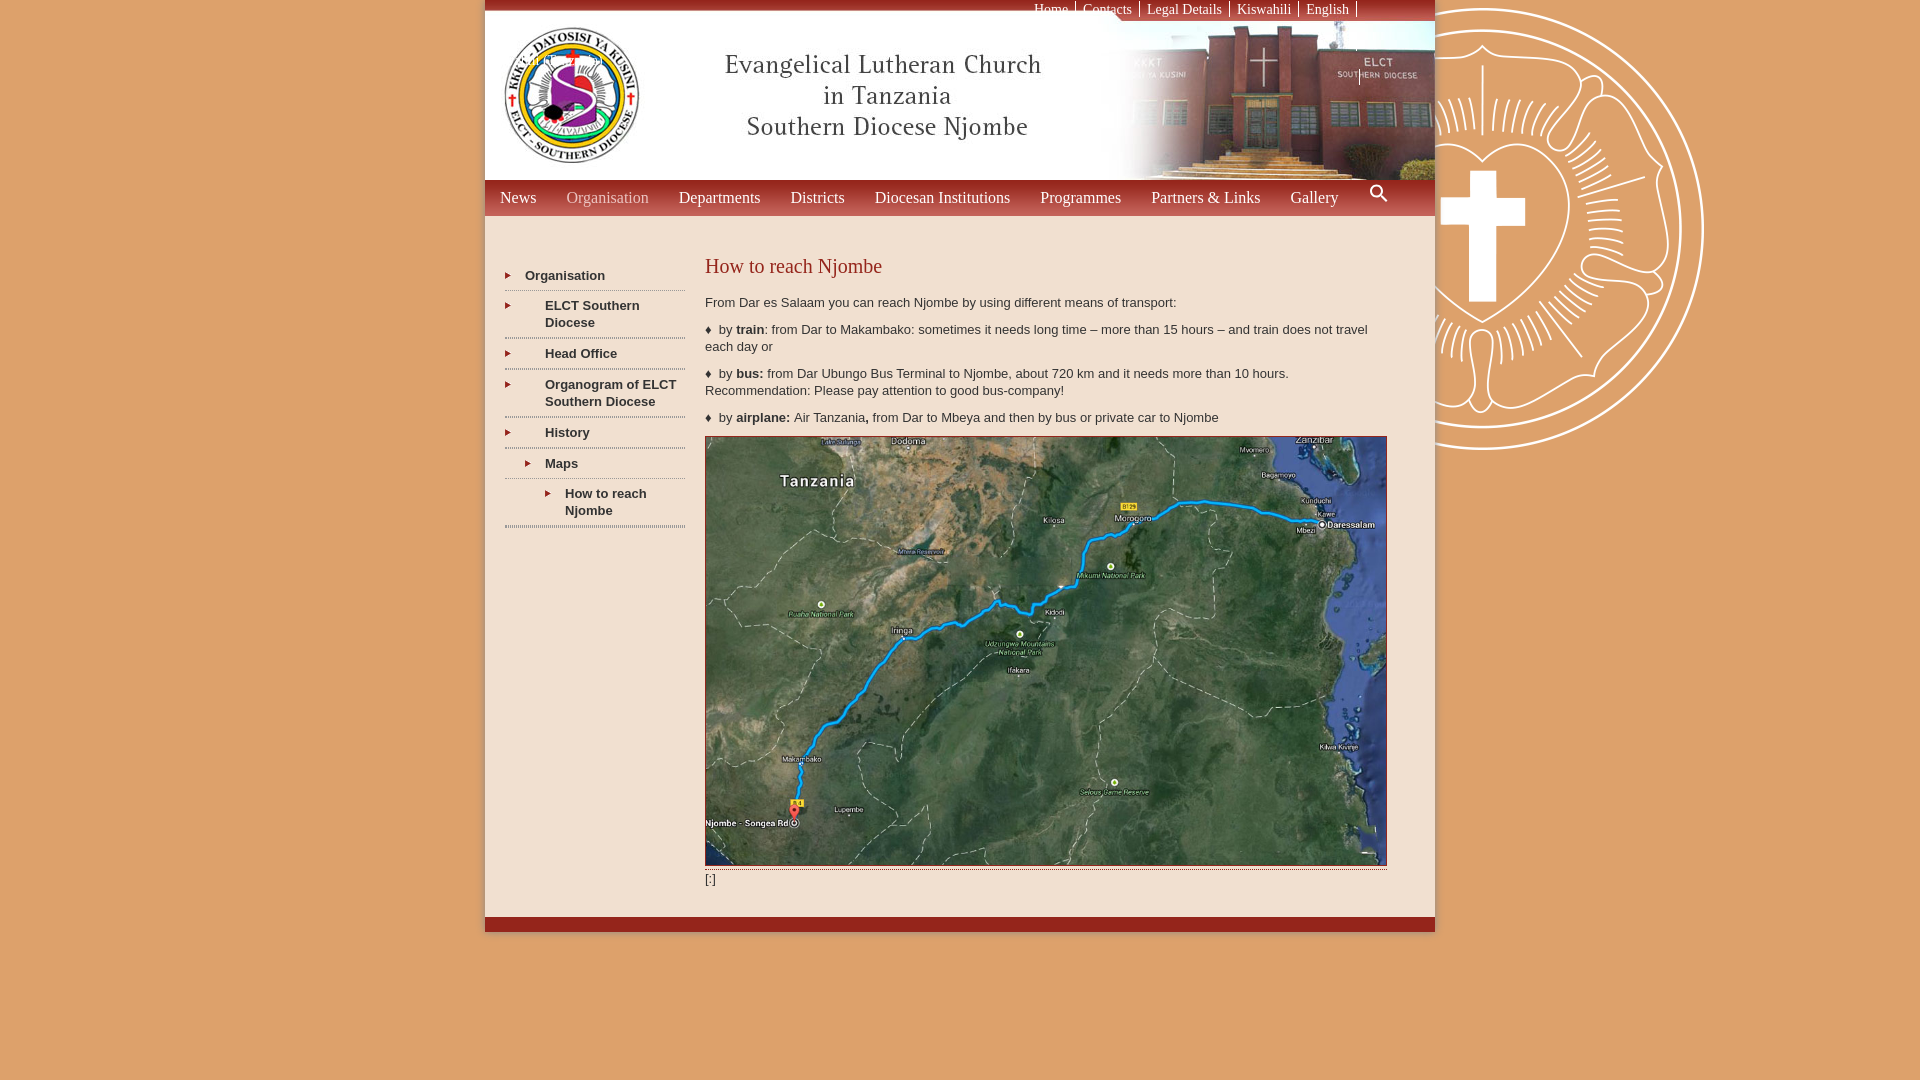 The width and height of the screenshot is (1920, 1080). What do you see at coordinates (922, 26) in the screenshot?
I see `English` at bounding box center [922, 26].